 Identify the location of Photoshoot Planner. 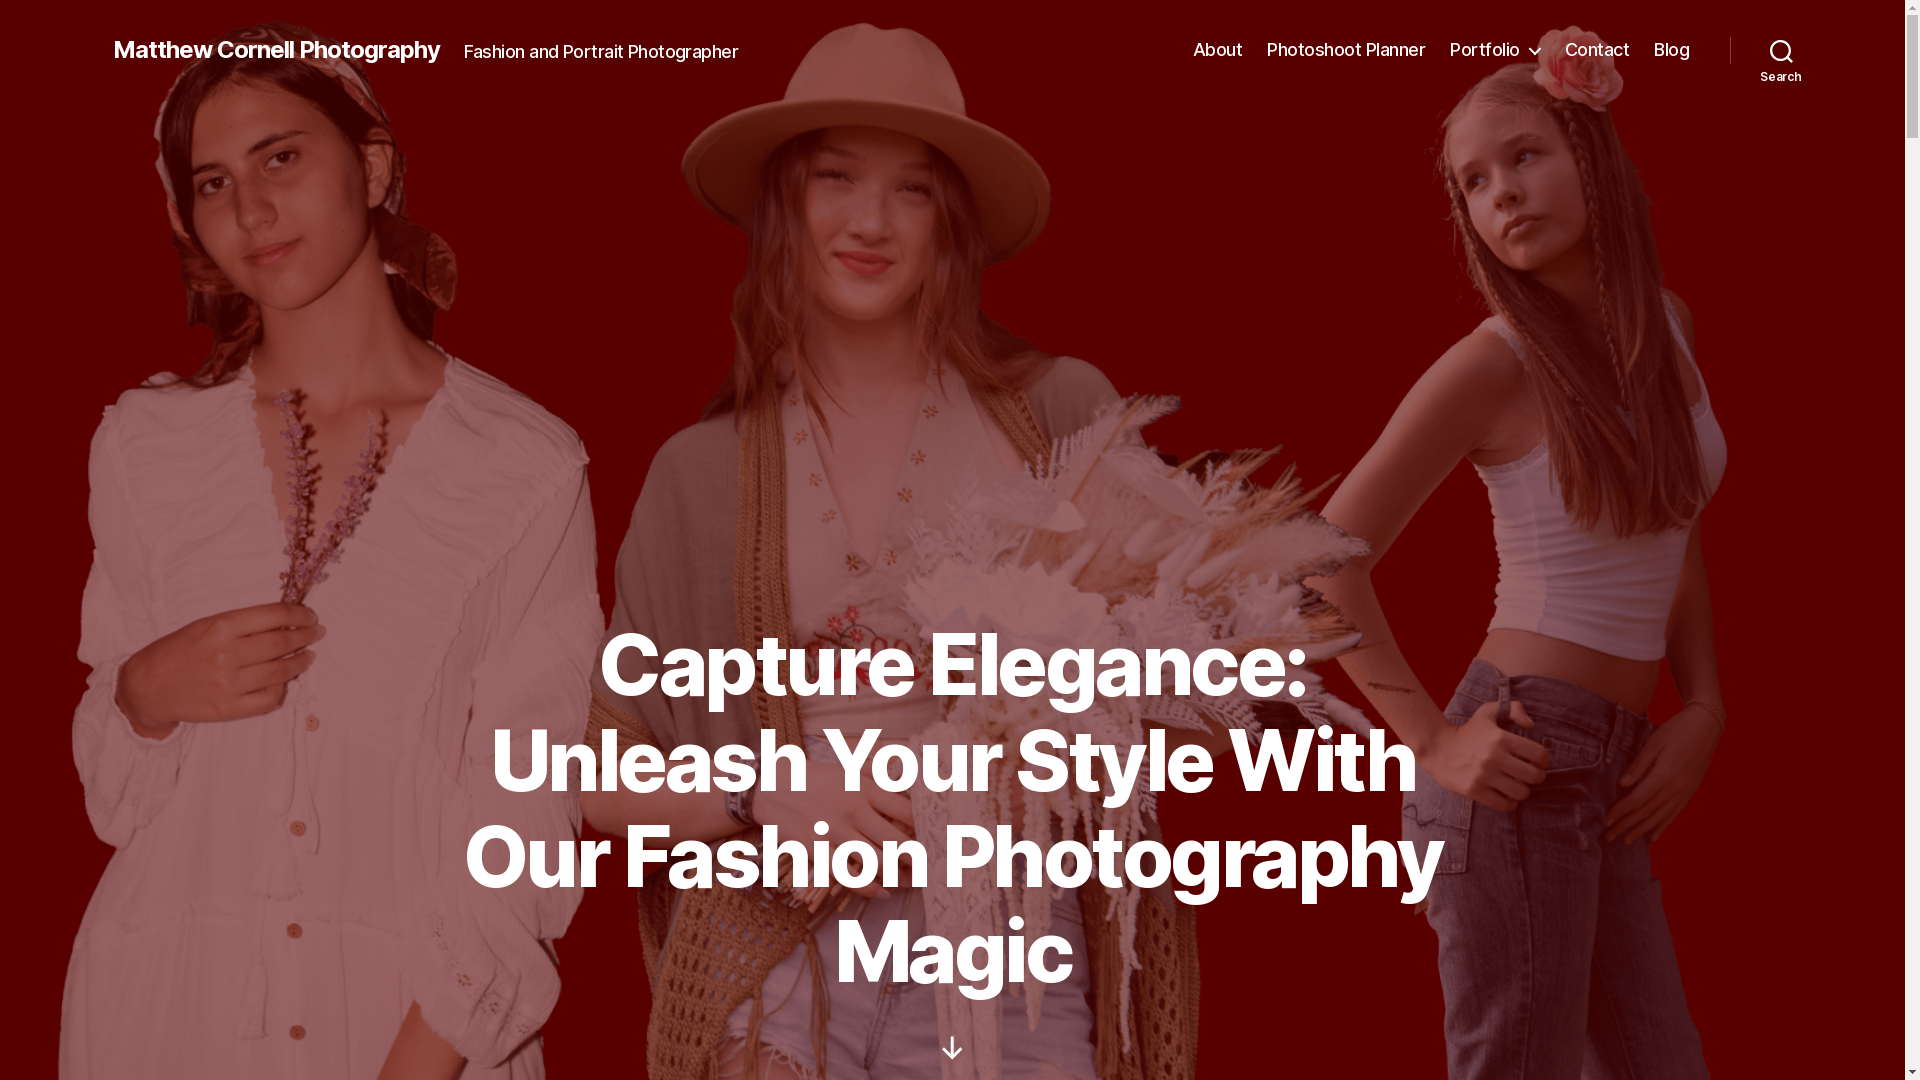
(1346, 50).